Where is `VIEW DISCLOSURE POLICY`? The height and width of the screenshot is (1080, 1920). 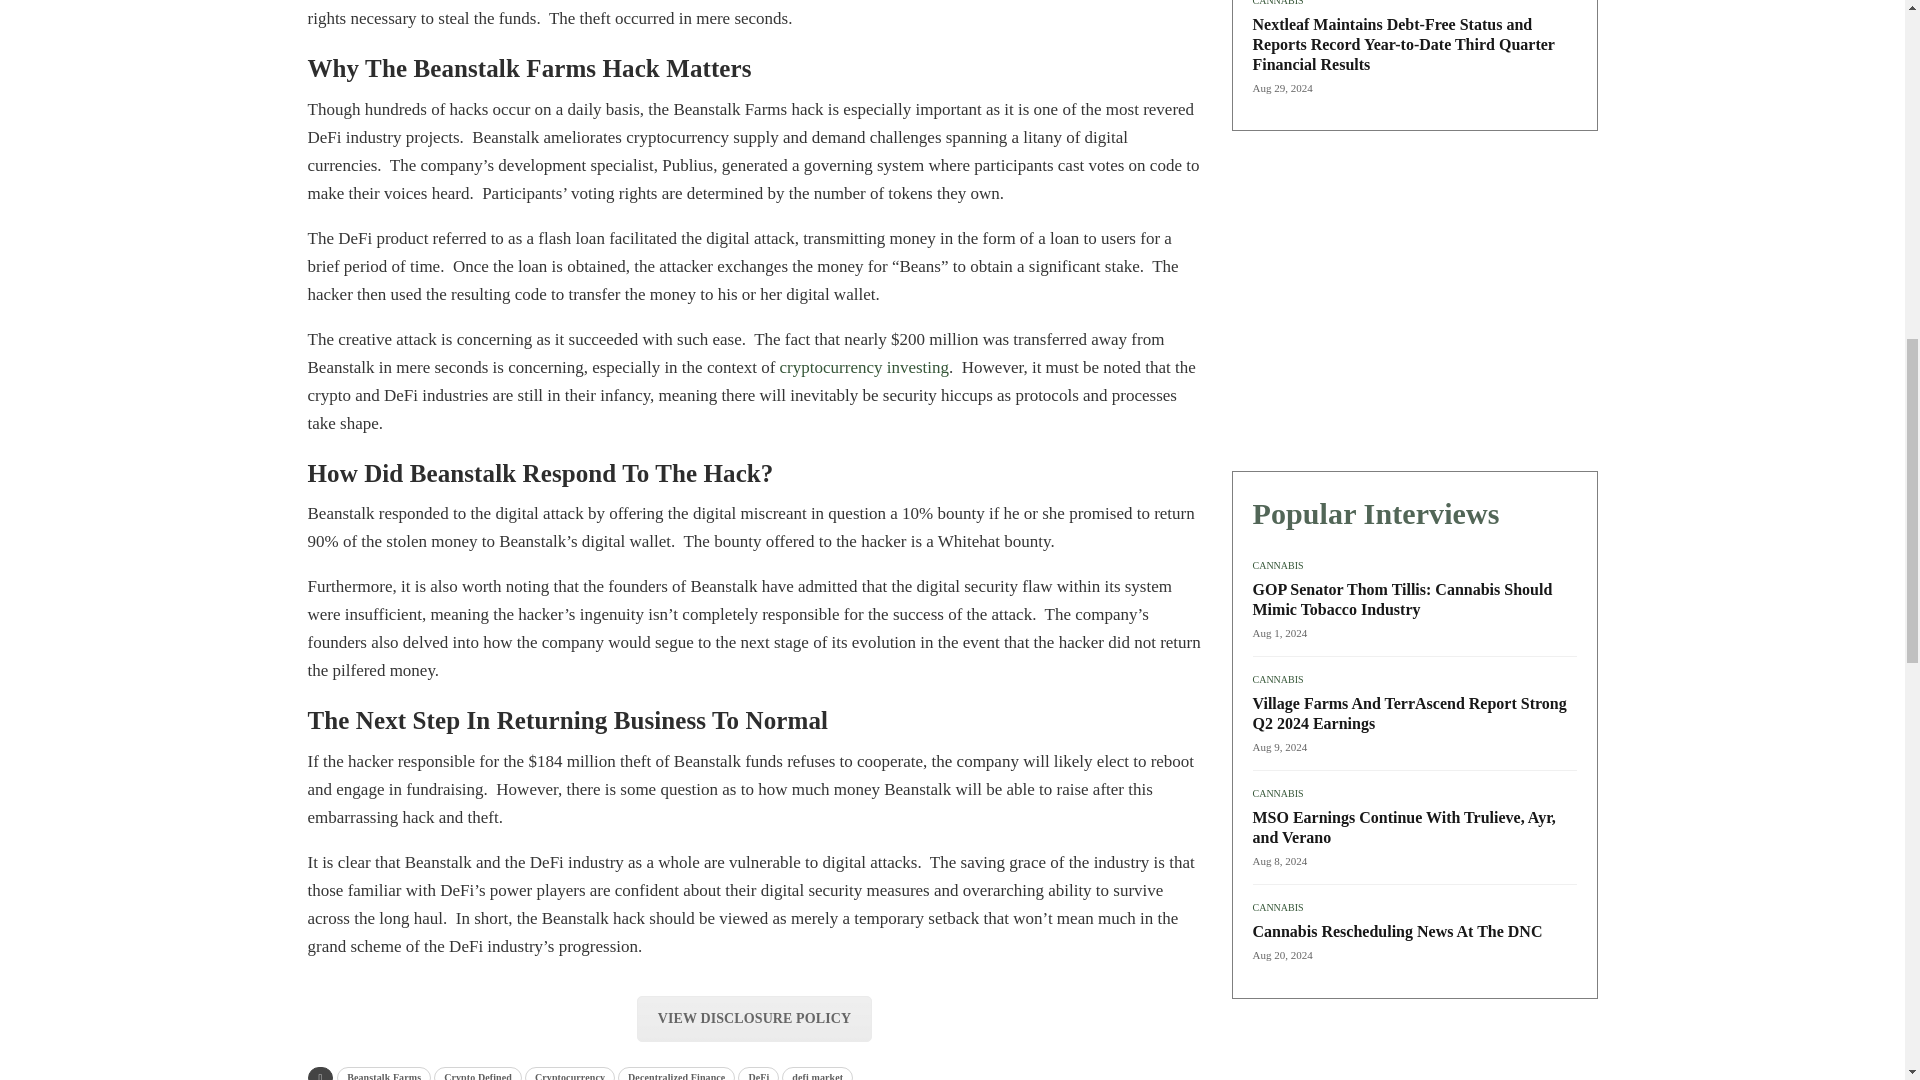
VIEW DISCLOSURE POLICY is located at coordinates (754, 1016).